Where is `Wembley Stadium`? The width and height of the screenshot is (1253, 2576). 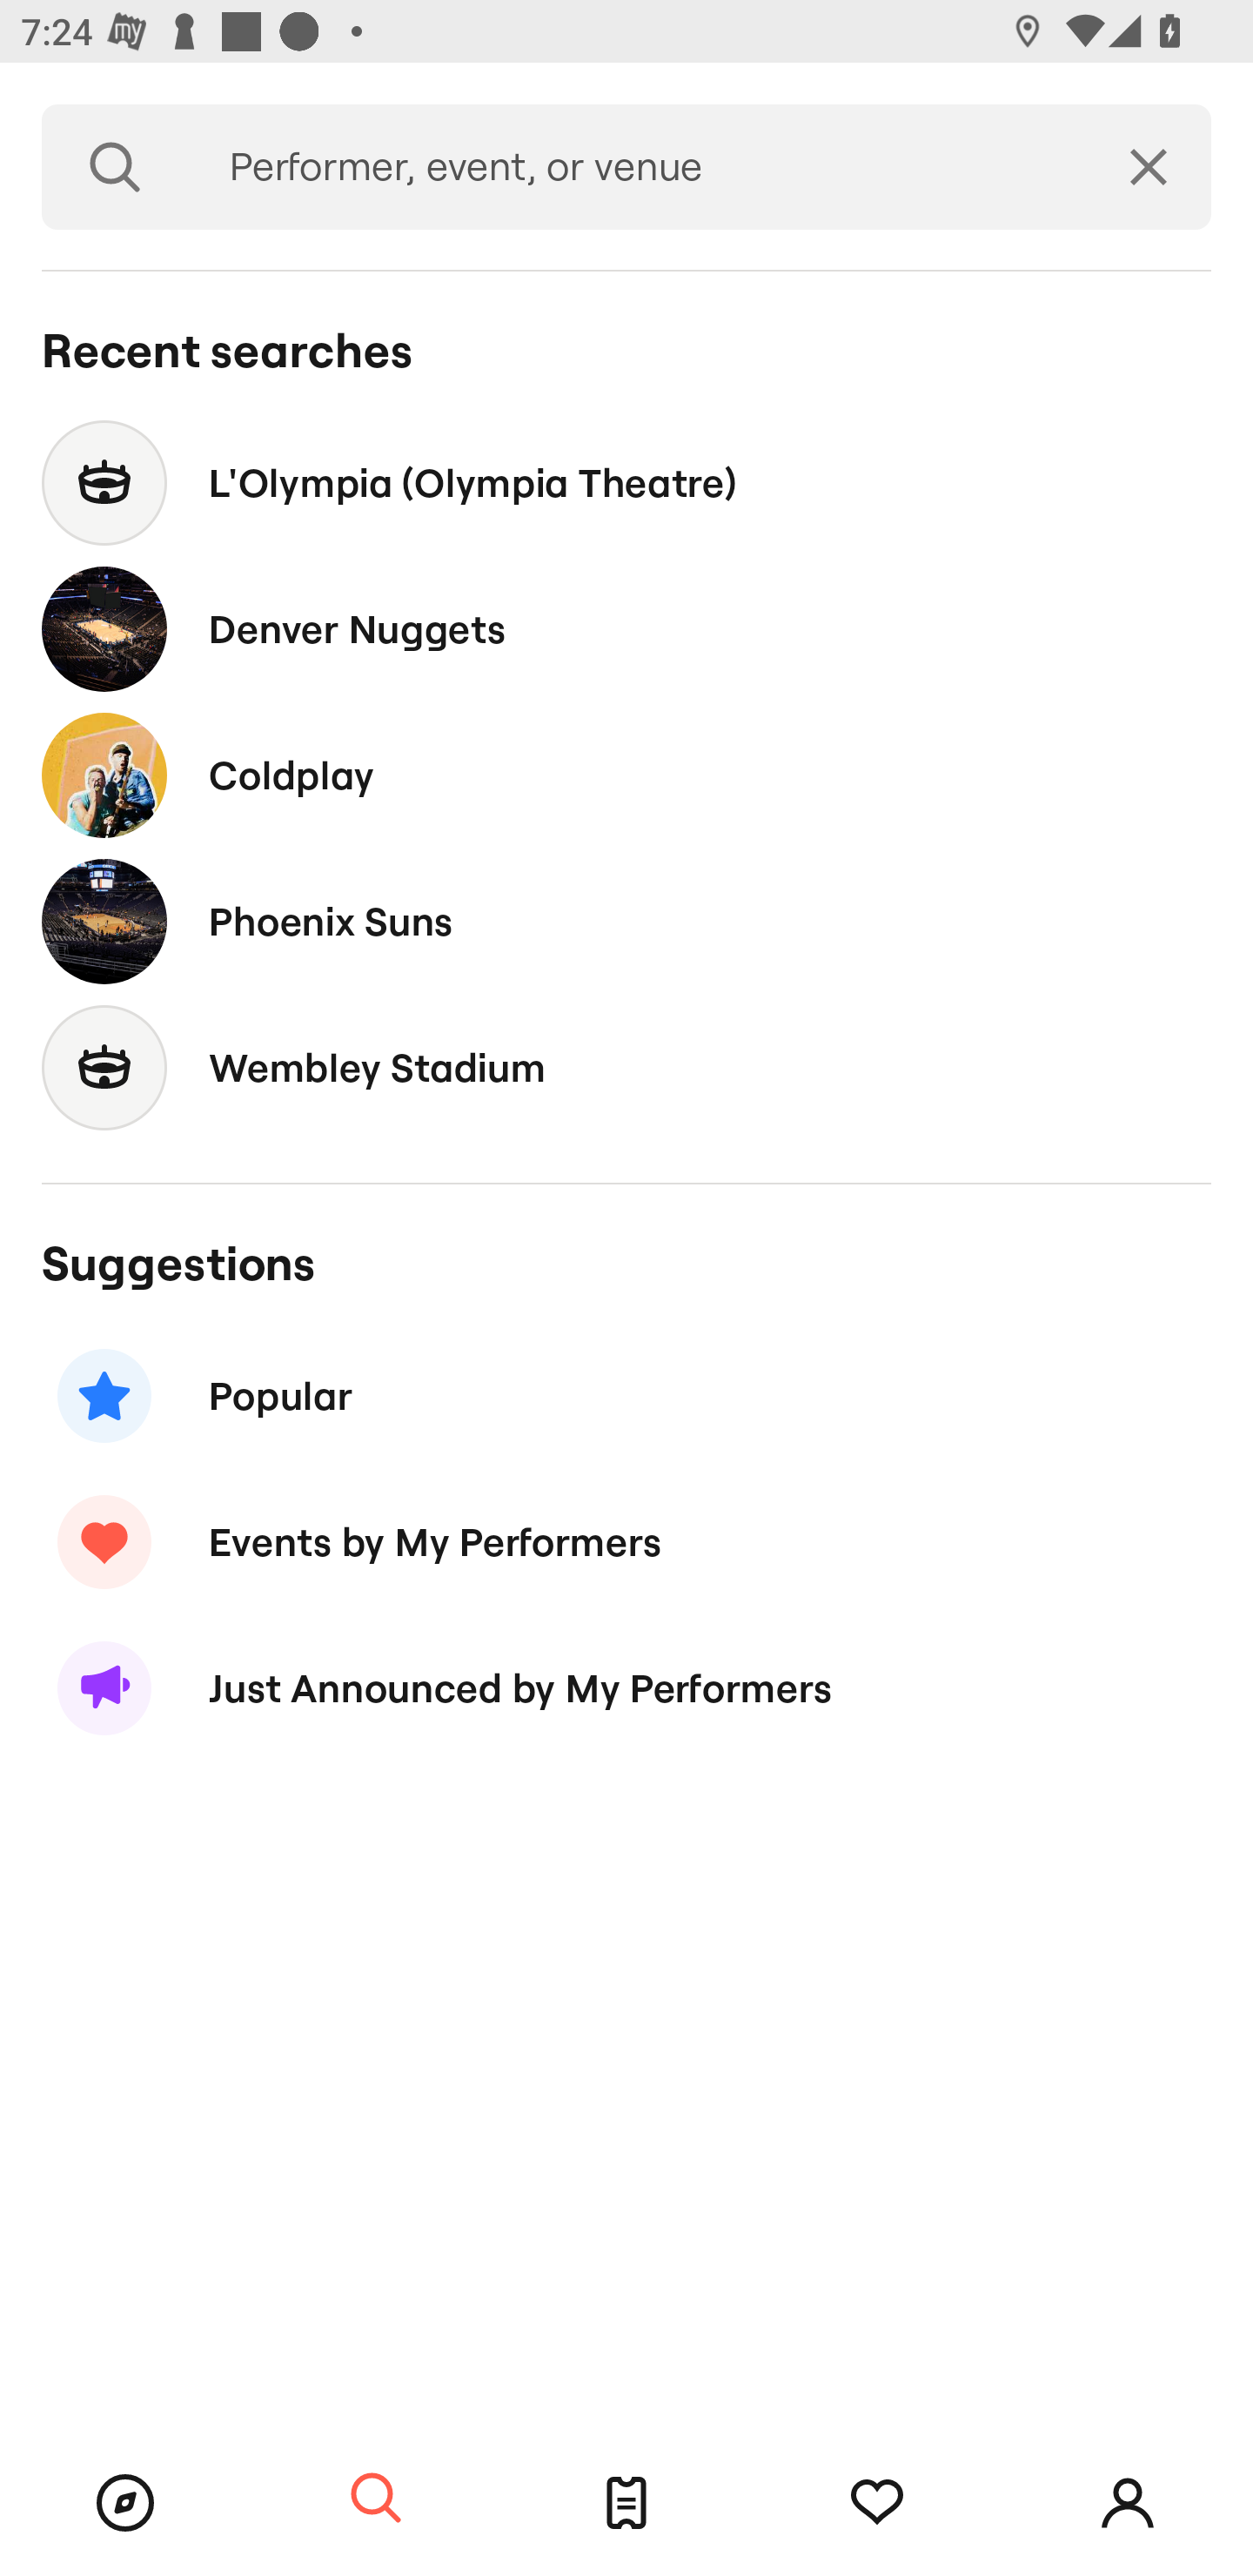
Wembley Stadium is located at coordinates (626, 1067).